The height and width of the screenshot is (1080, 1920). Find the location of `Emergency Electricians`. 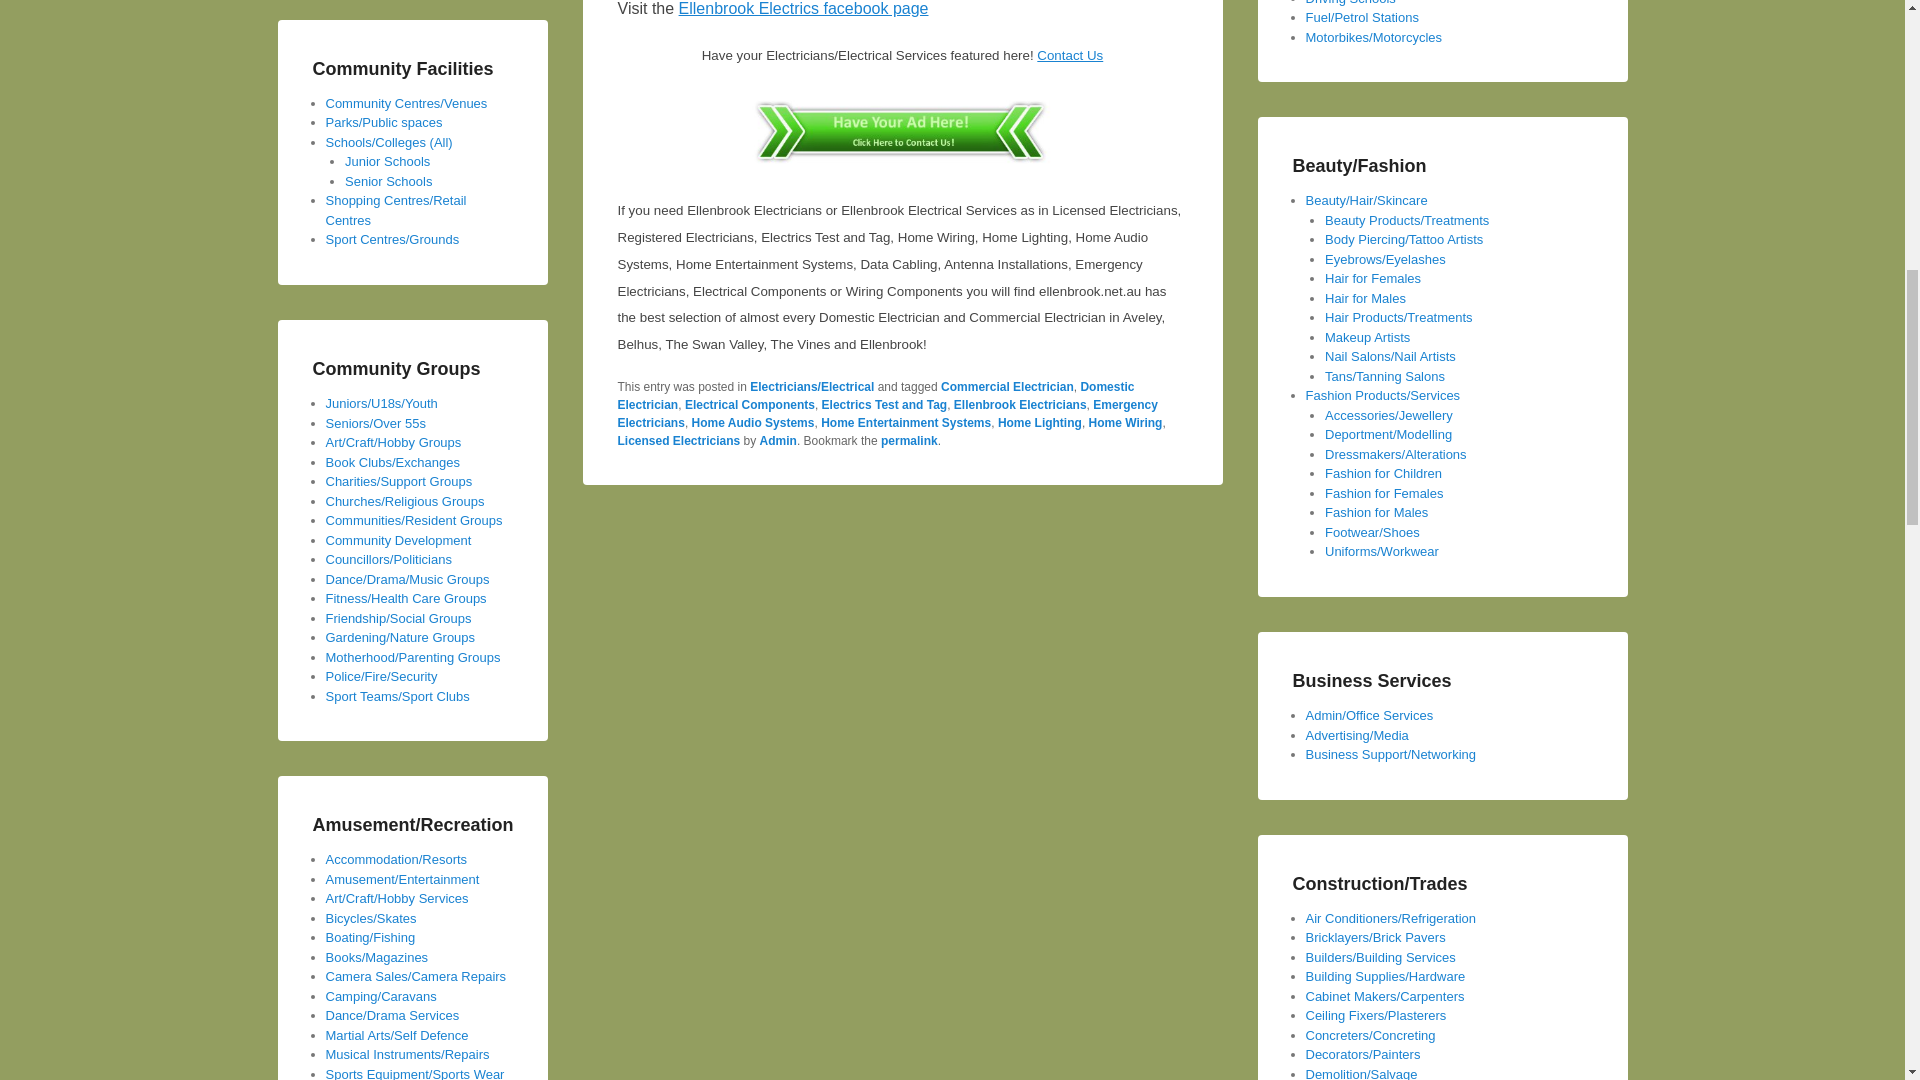

Emergency Electricians is located at coordinates (888, 414).